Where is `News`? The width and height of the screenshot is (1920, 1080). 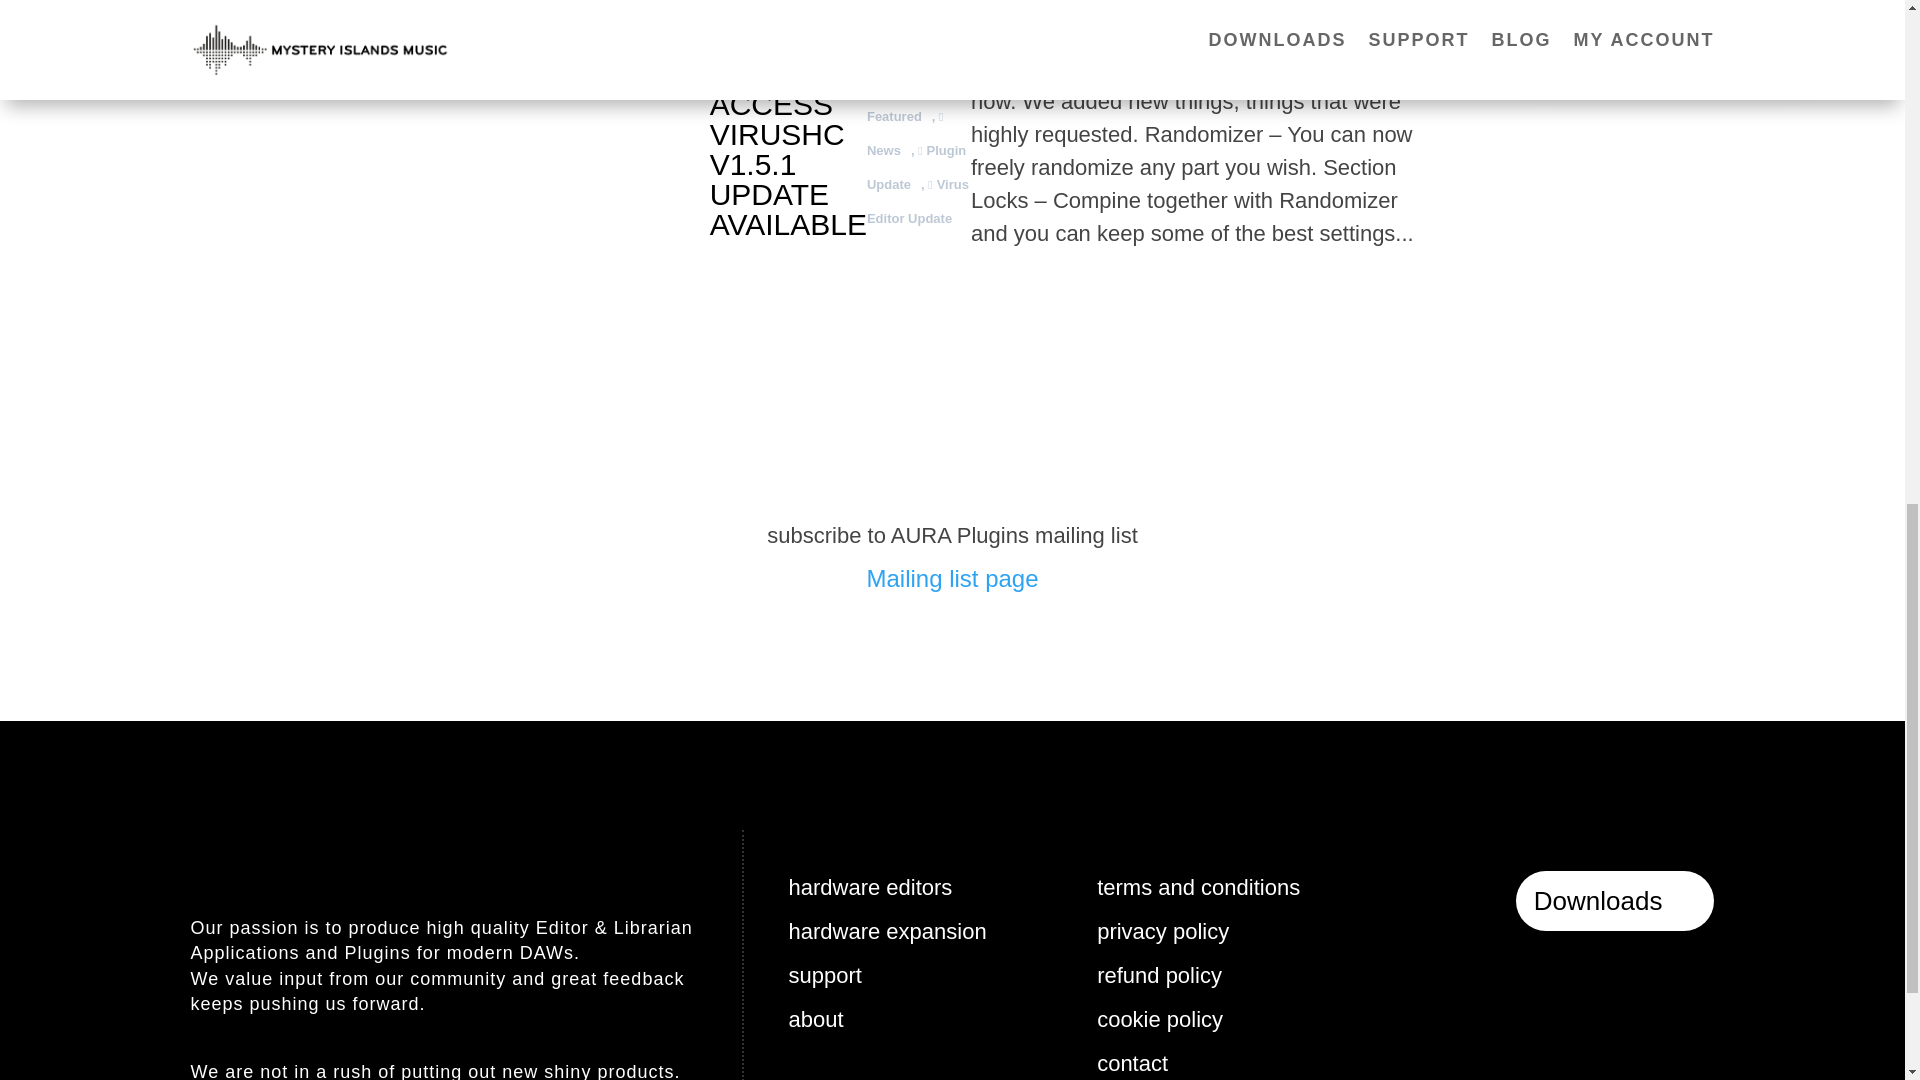
News is located at coordinates (908, 133).